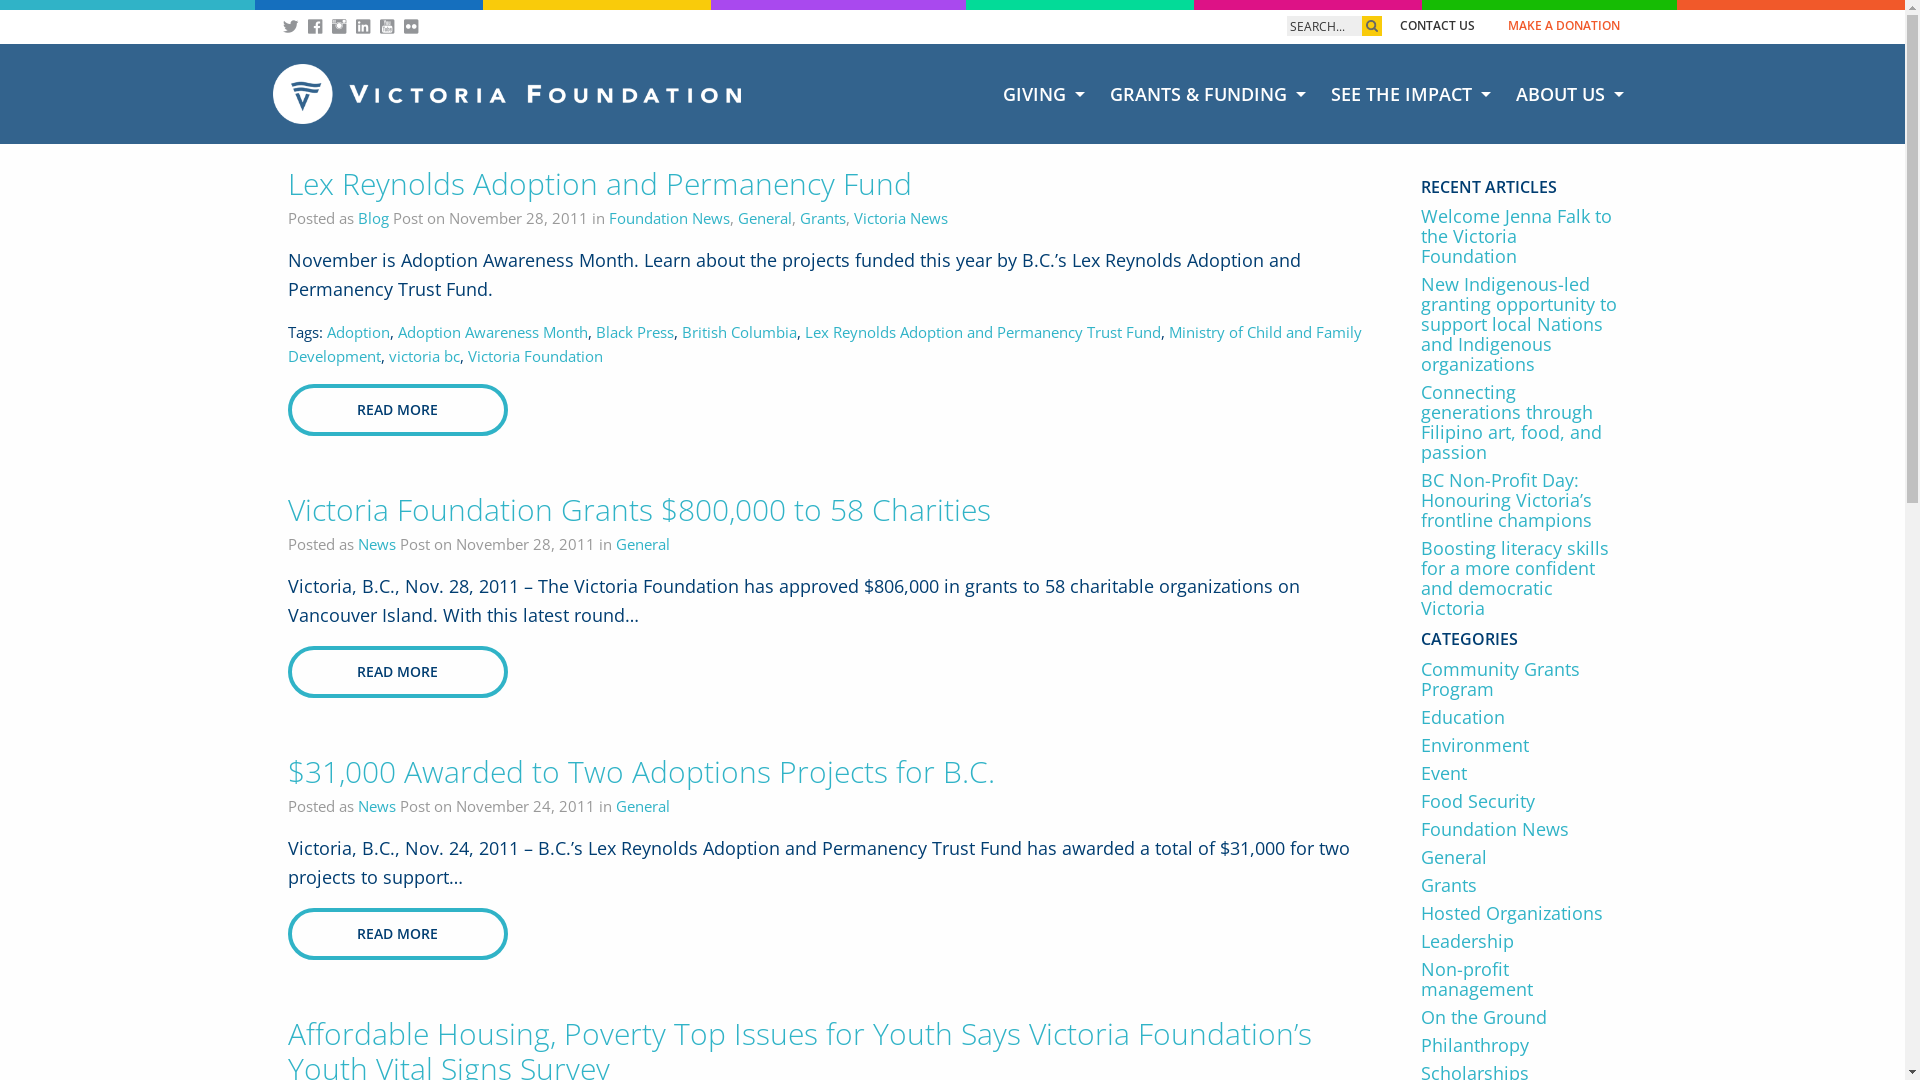 Image resolution: width=1920 pixels, height=1080 pixels. Describe the element at coordinates (825, 344) in the screenshot. I see `Ministry of Child and Family Development` at that location.